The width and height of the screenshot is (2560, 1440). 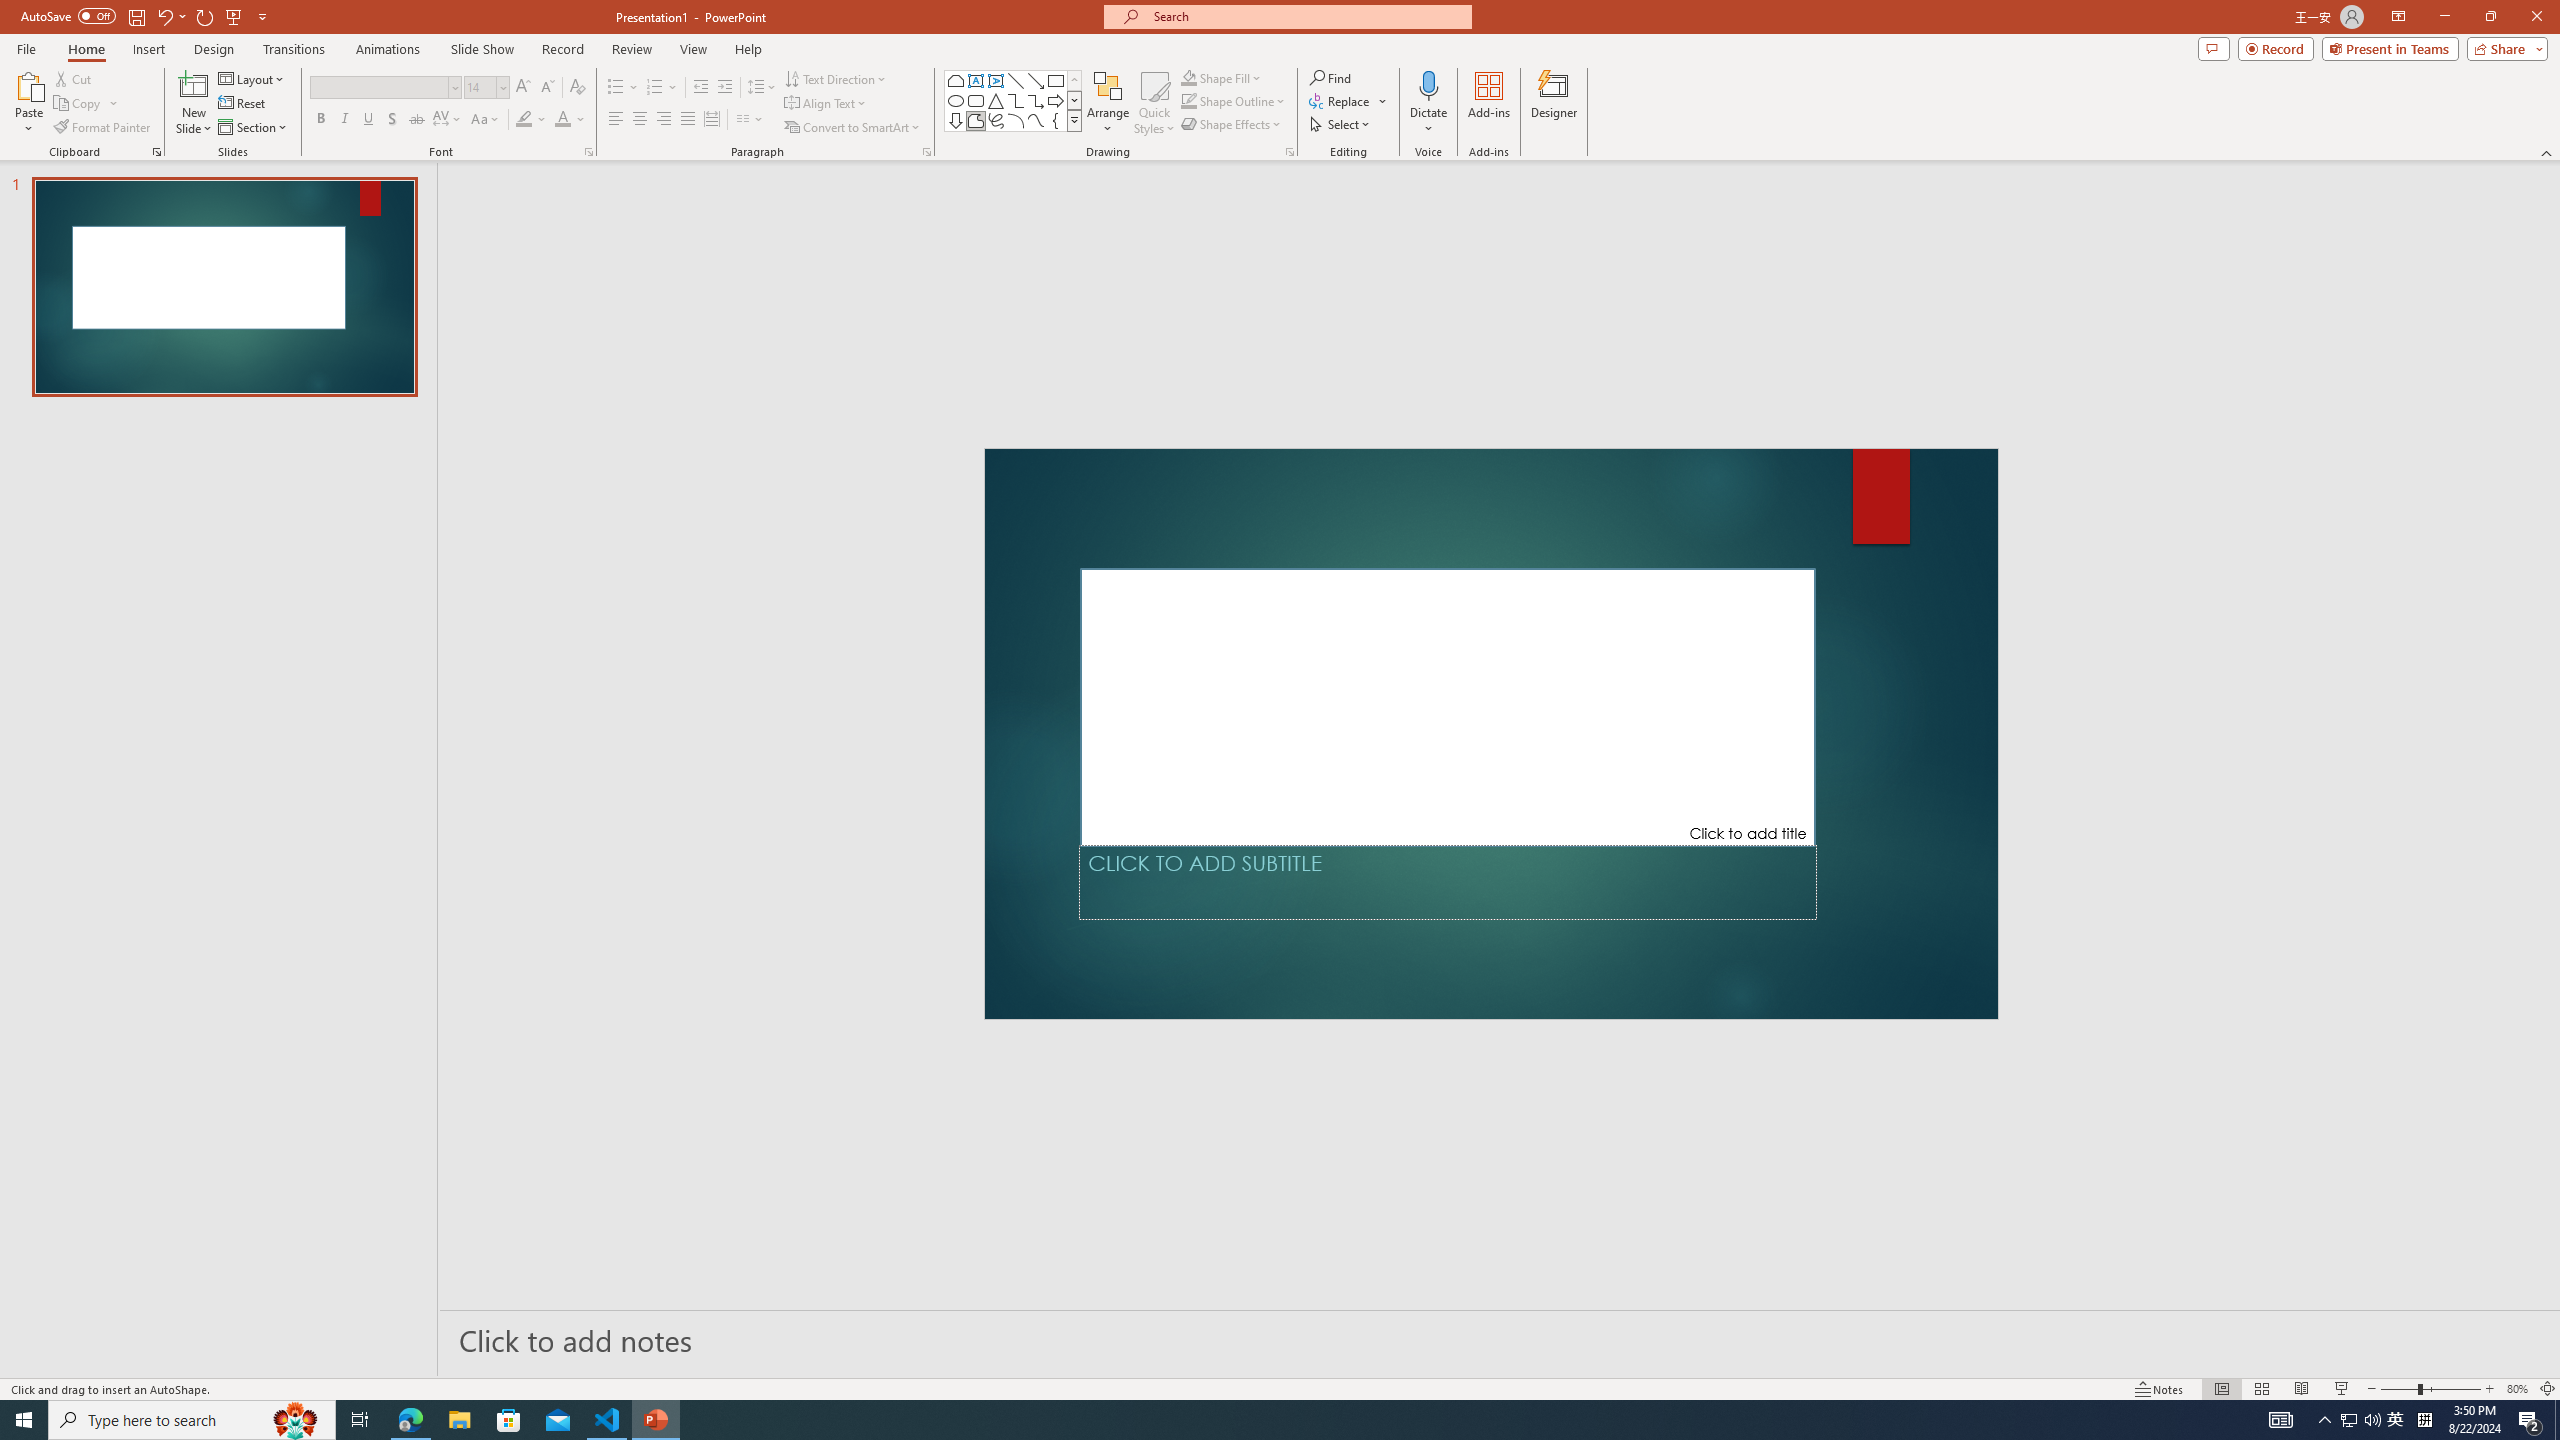 I want to click on Microsoft search, so click(x=1306, y=16).